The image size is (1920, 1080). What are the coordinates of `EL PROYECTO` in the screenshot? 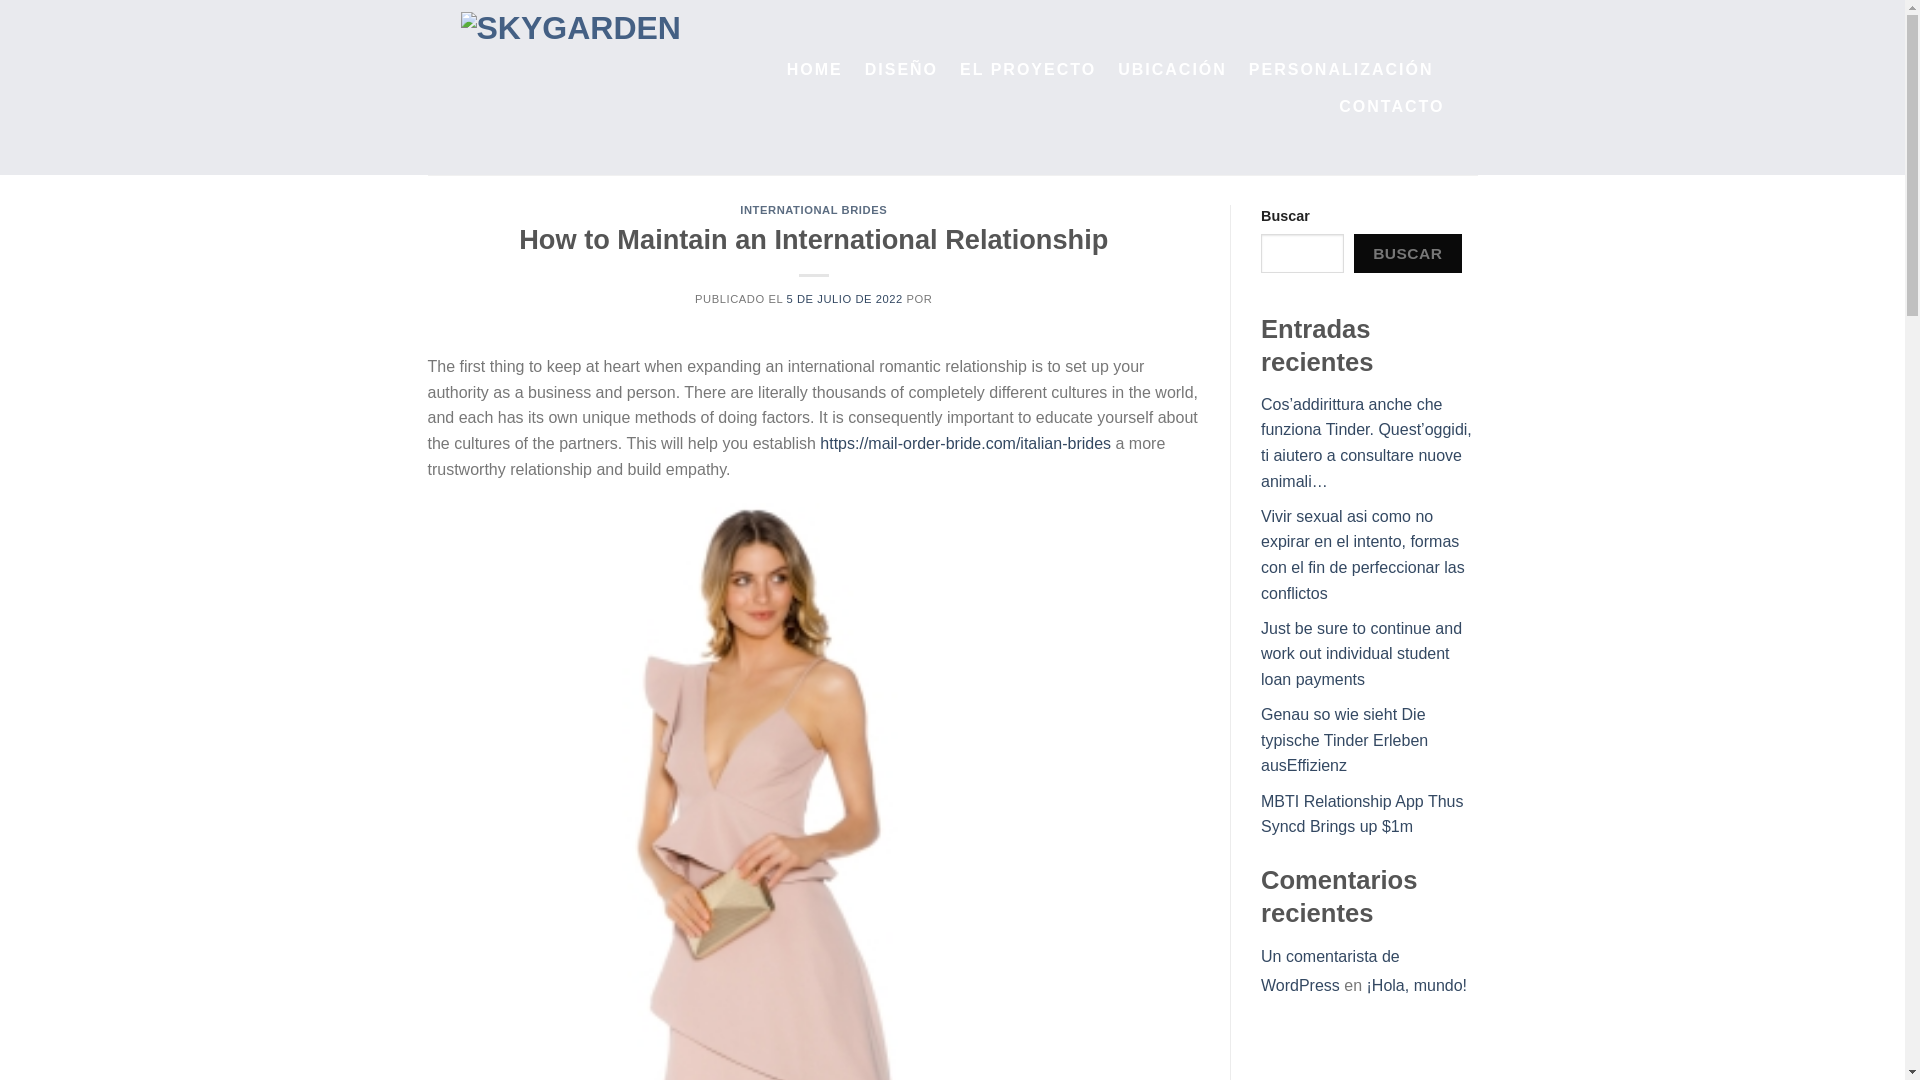 It's located at (1028, 68).